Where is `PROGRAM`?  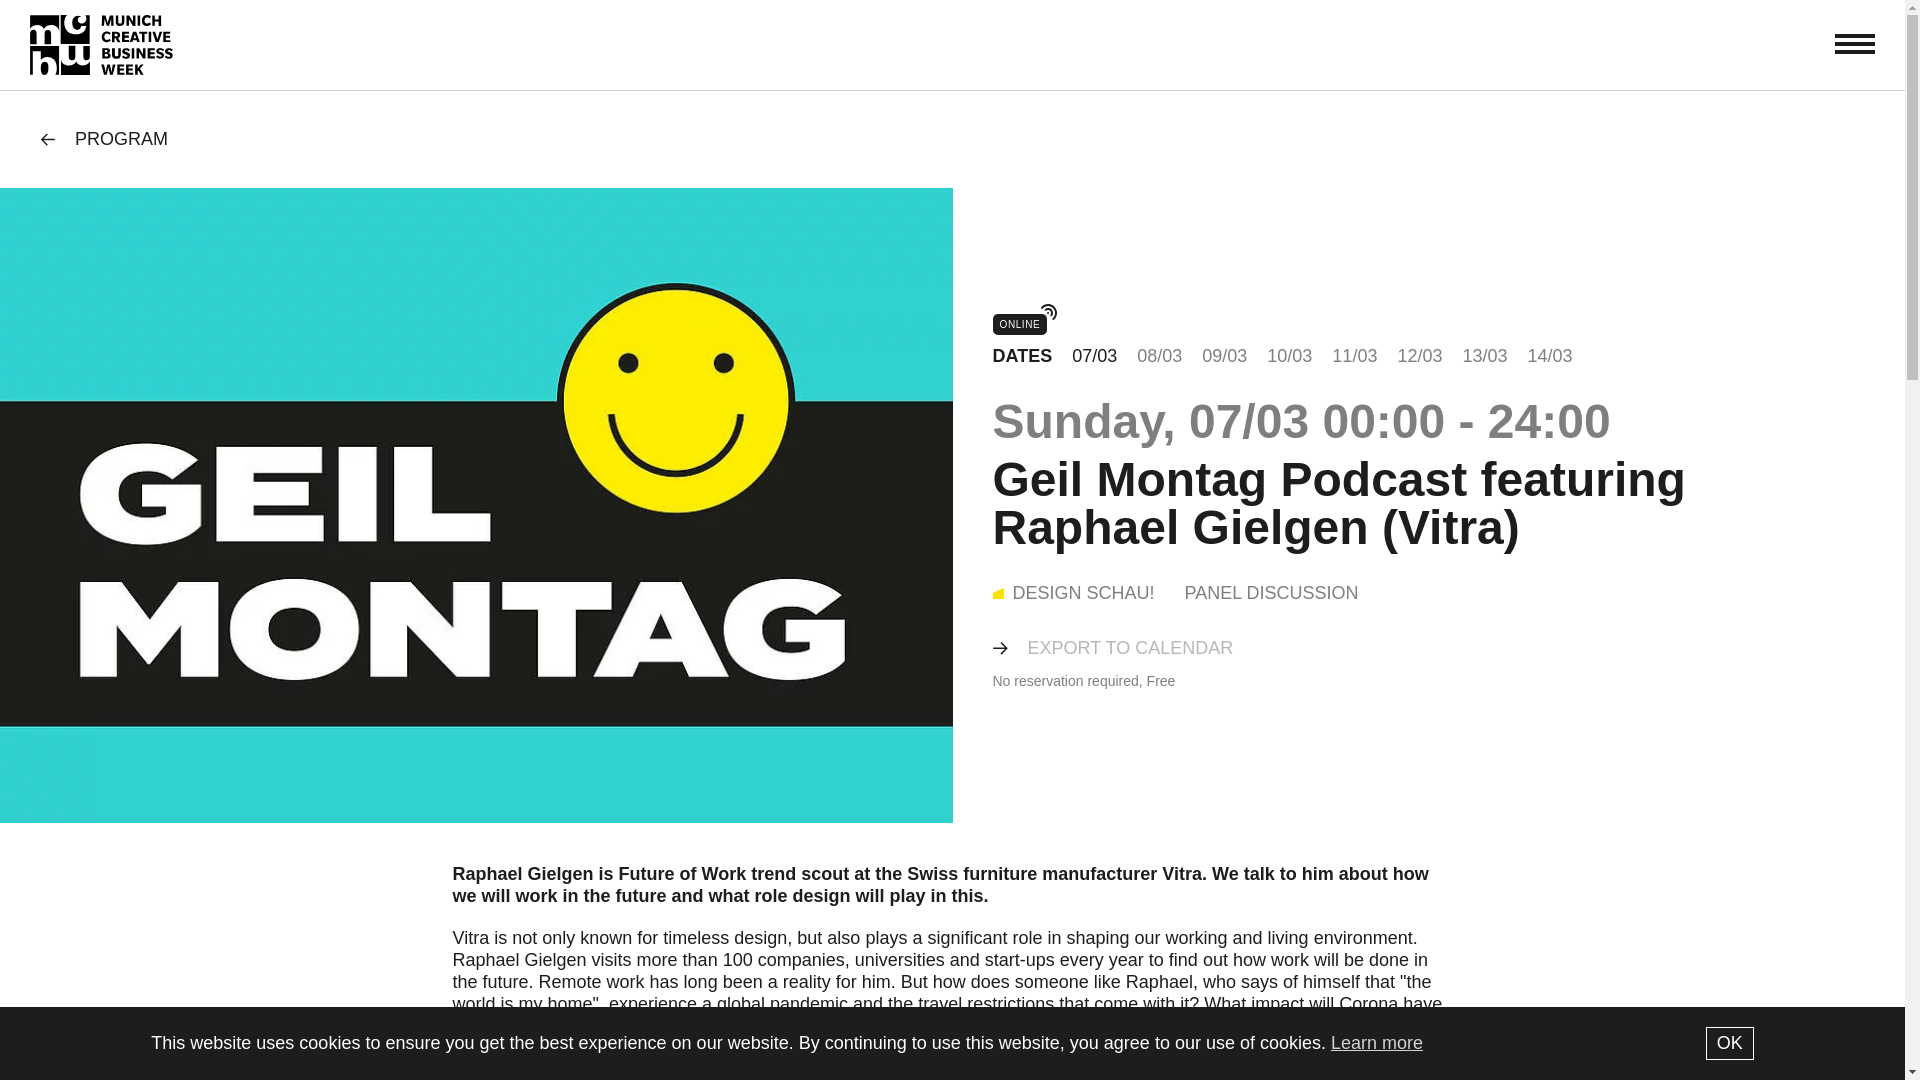 PROGRAM is located at coordinates (104, 138).